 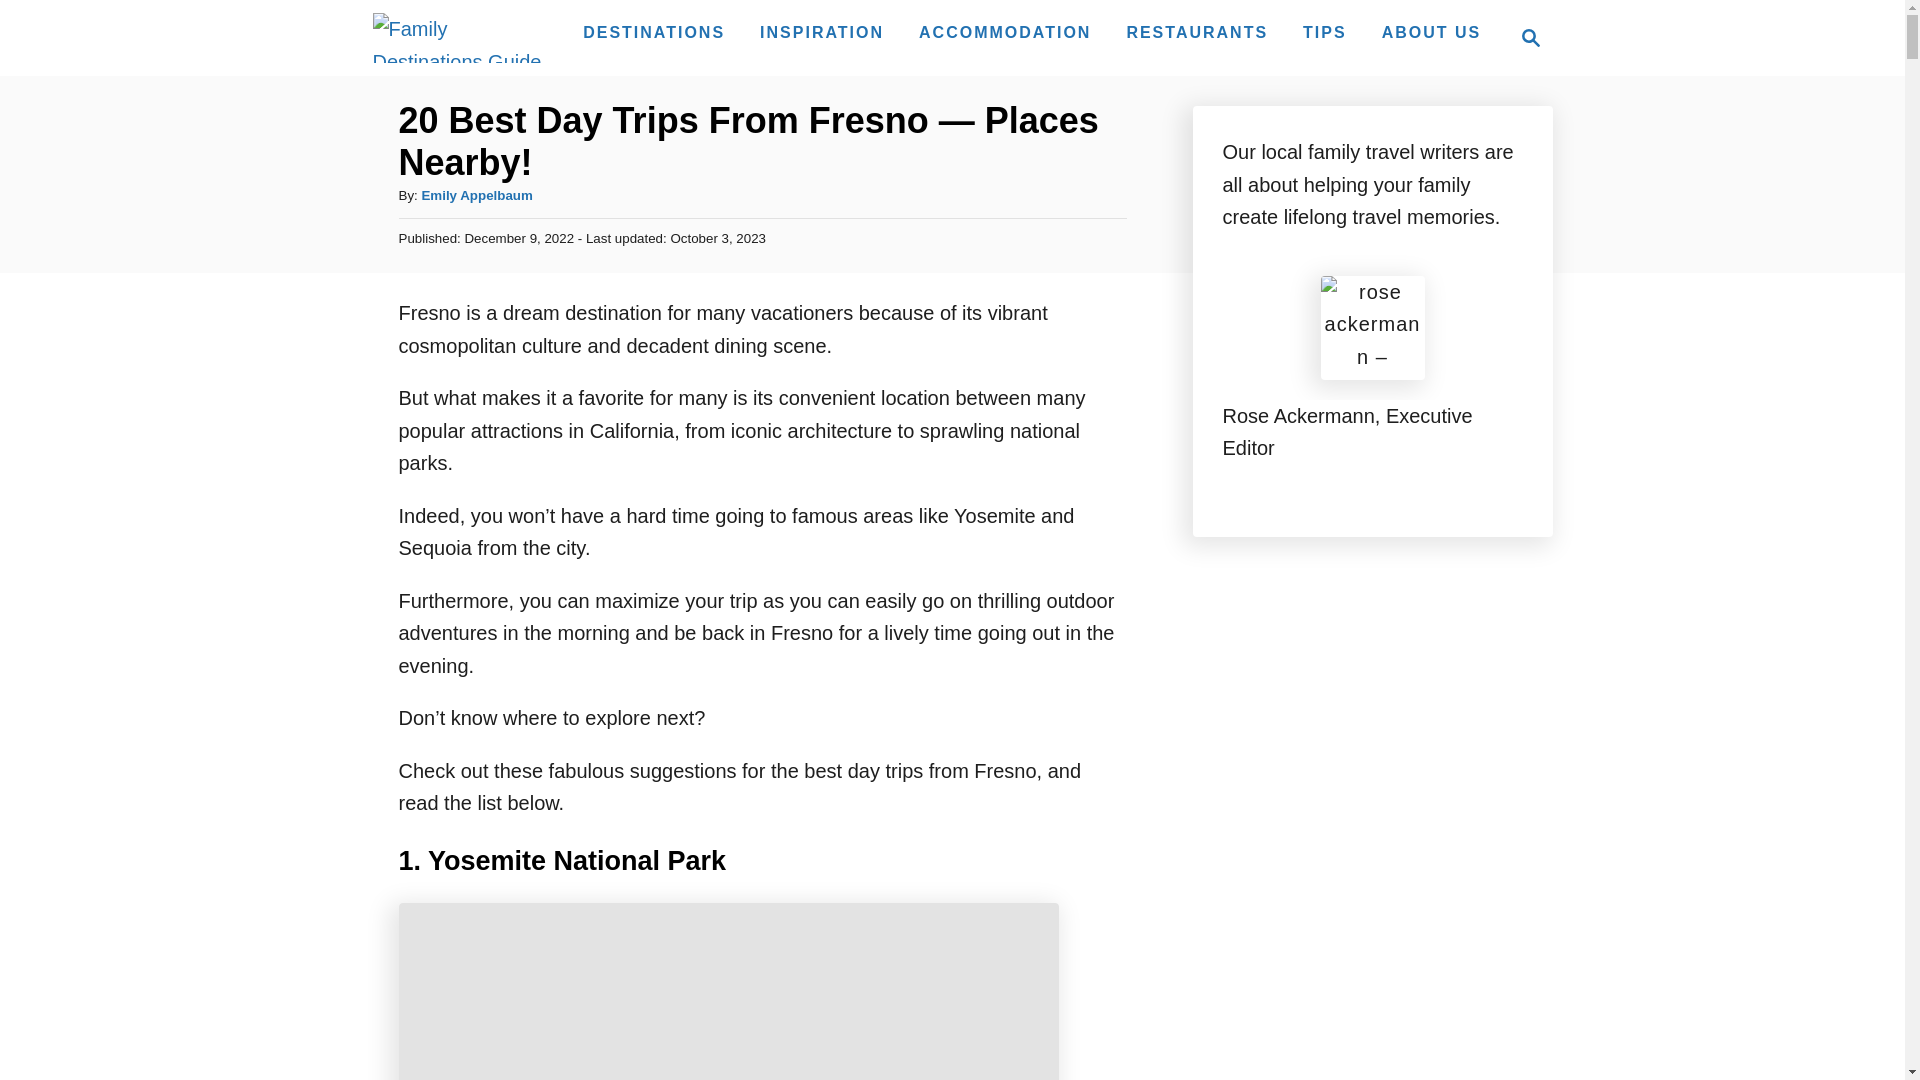 What do you see at coordinates (1432, 32) in the screenshot?
I see `Family Destinations Guide` at bounding box center [1432, 32].